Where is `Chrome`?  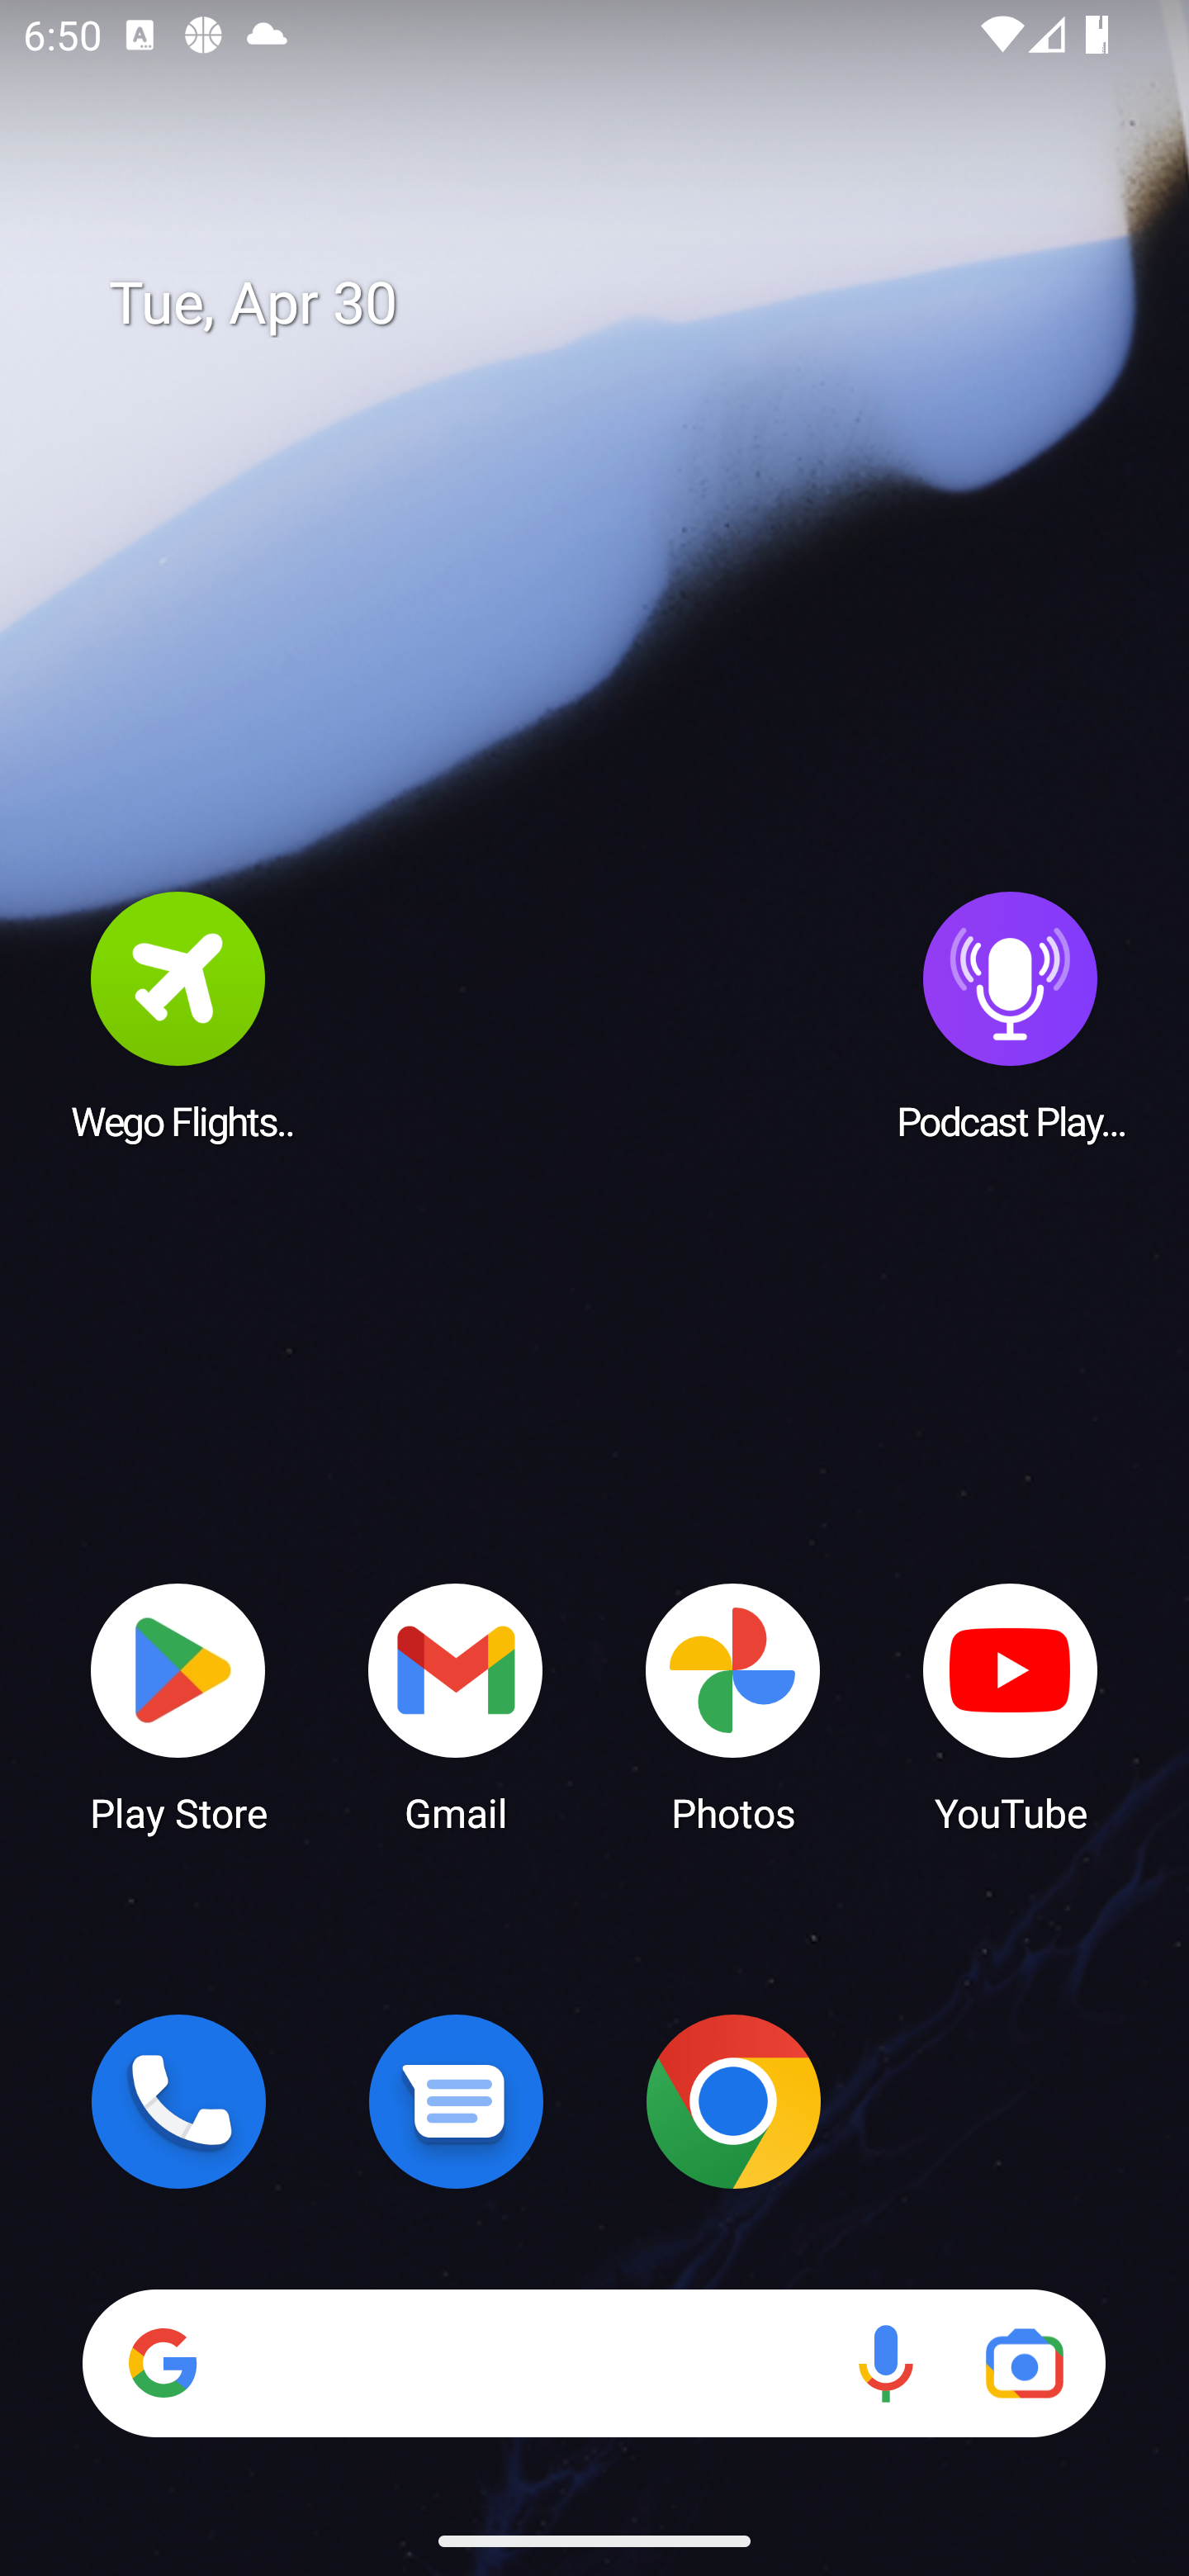
Chrome is located at coordinates (733, 2101).